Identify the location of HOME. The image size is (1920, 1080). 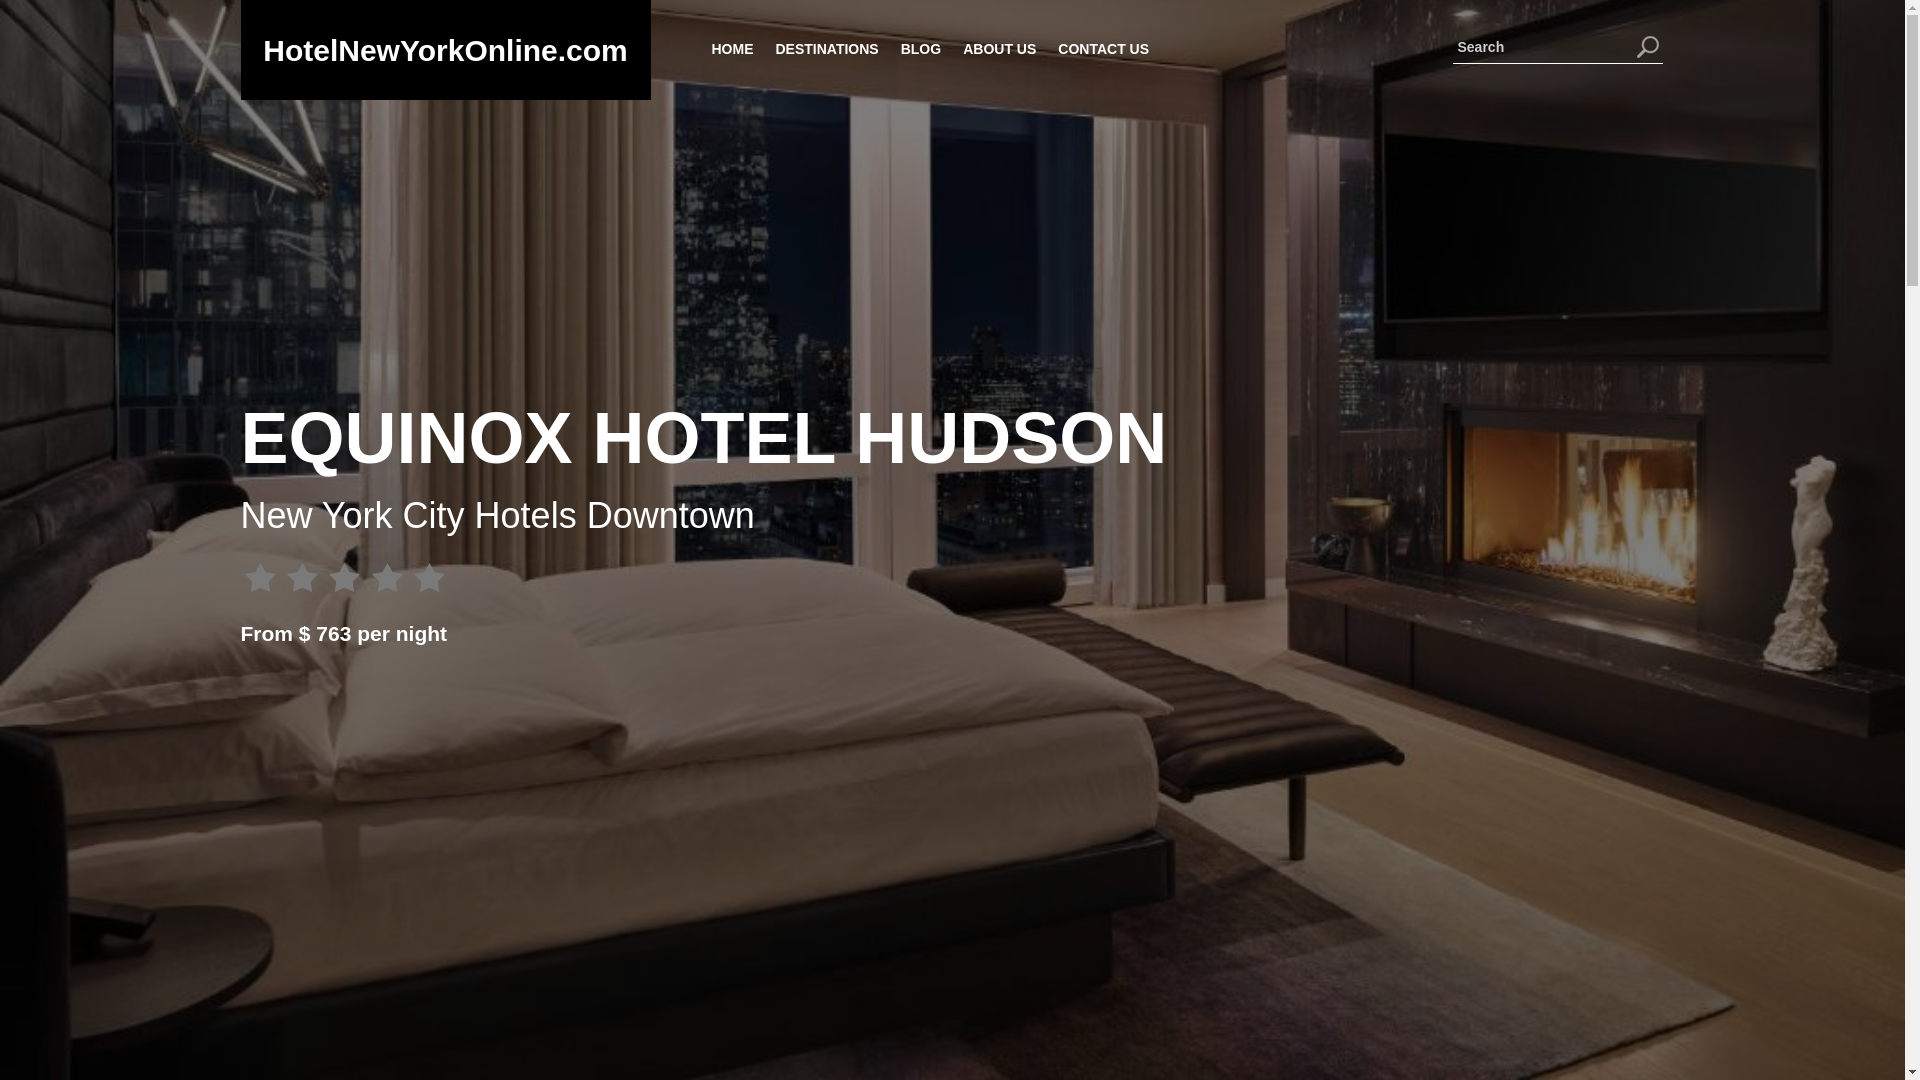
(732, 48).